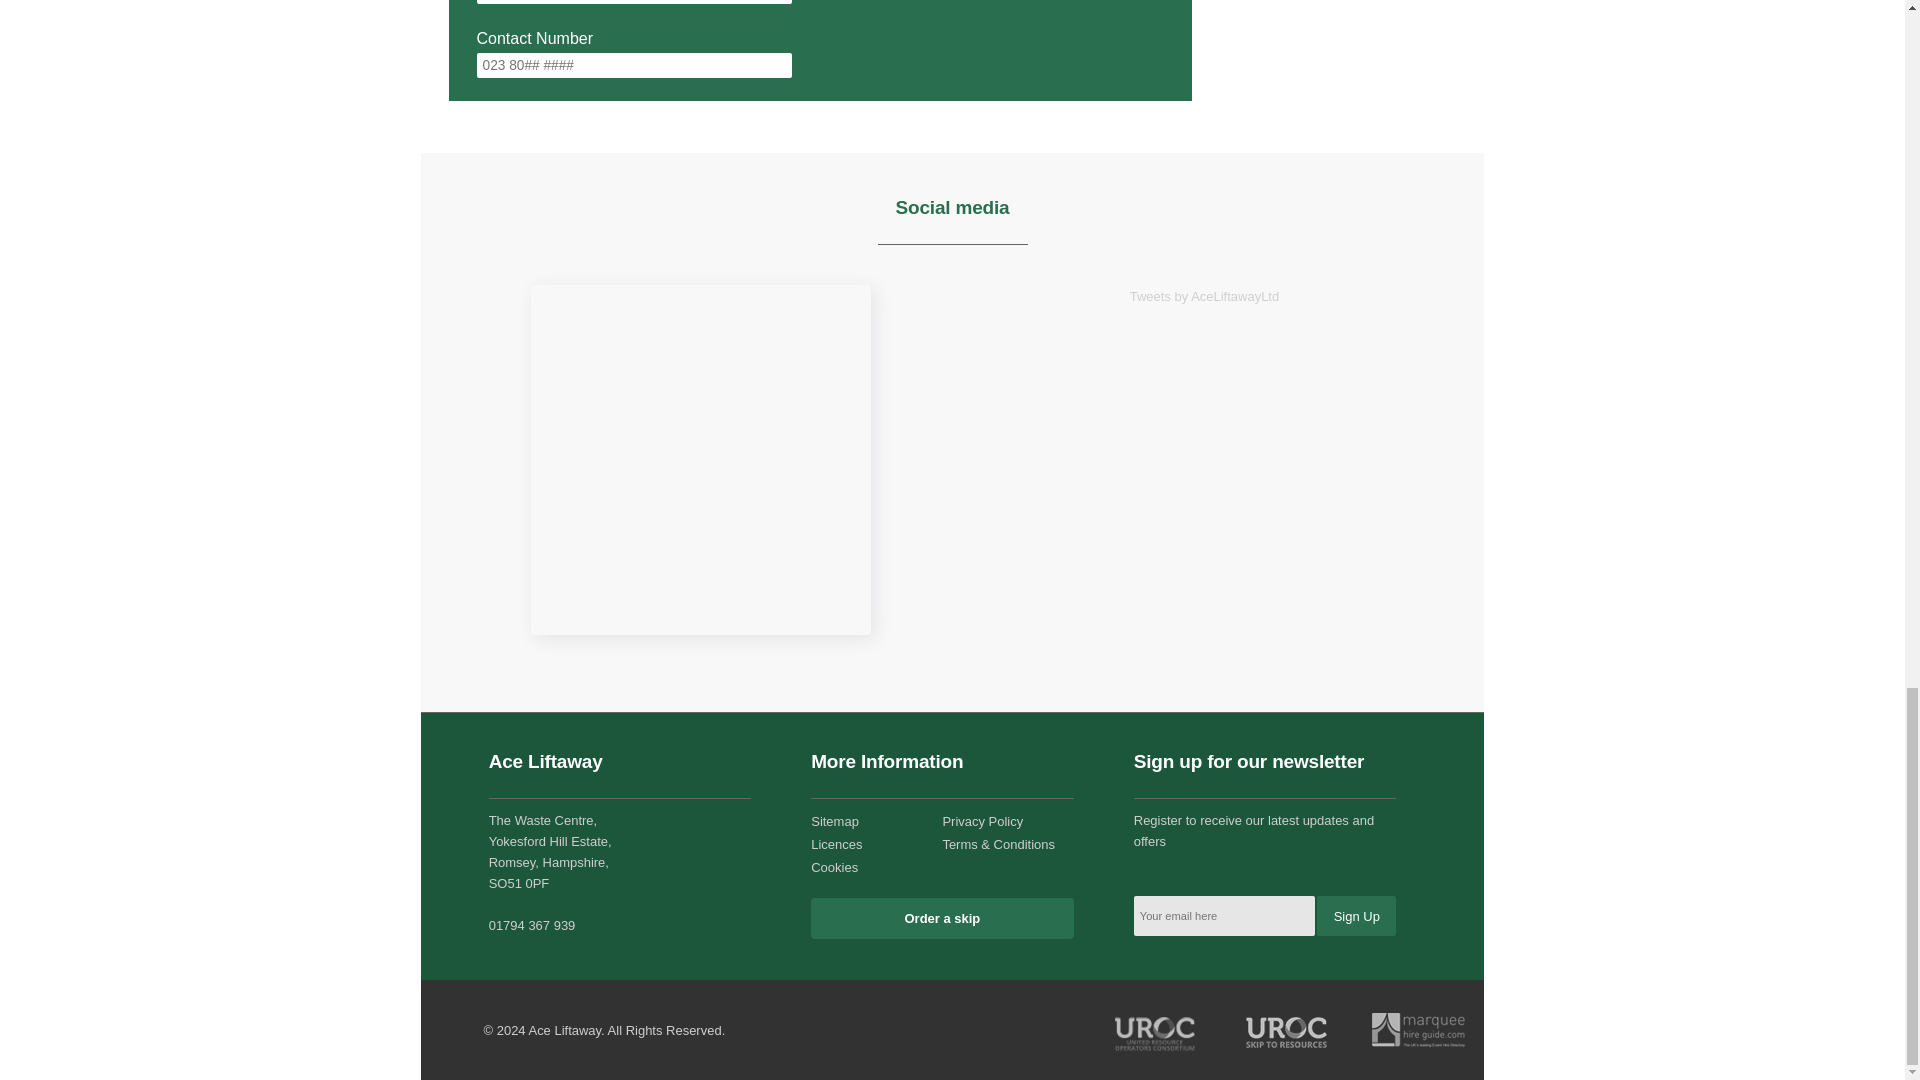 This screenshot has height=1080, width=1920. What do you see at coordinates (1156, 1030) in the screenshot?
I see `uroc logo full` at bounding box center [1156, 1030].